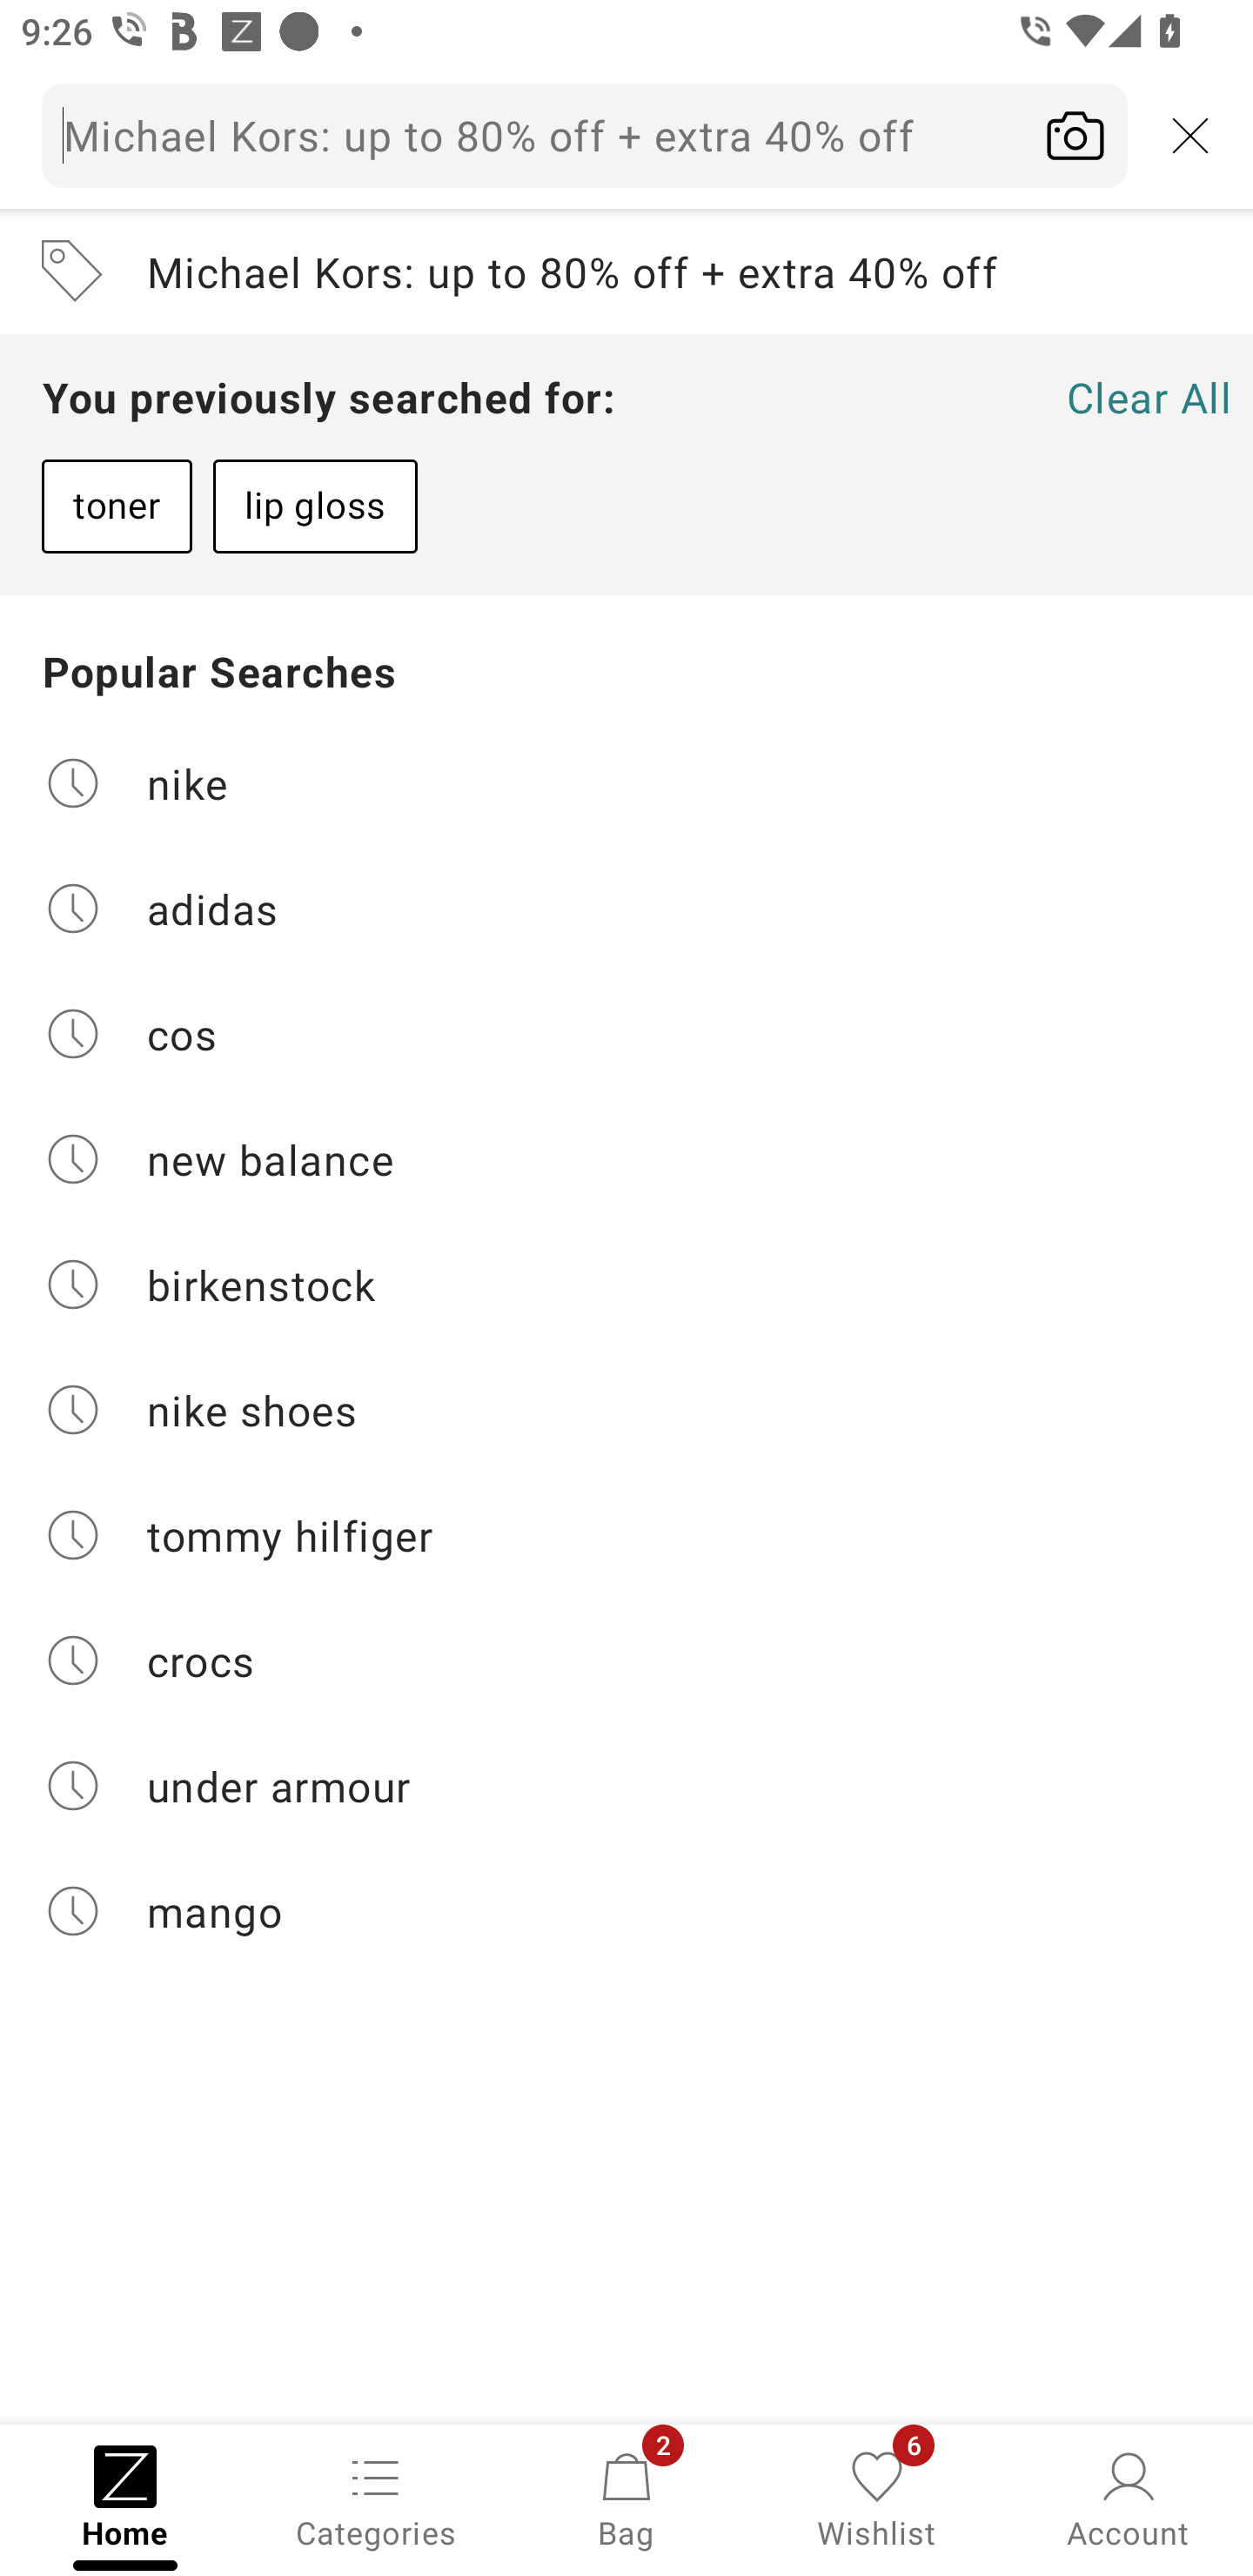 Image resolution: width=1253 pixels, height=2576 pixels. I want to click on mango, so click(626, 1911).